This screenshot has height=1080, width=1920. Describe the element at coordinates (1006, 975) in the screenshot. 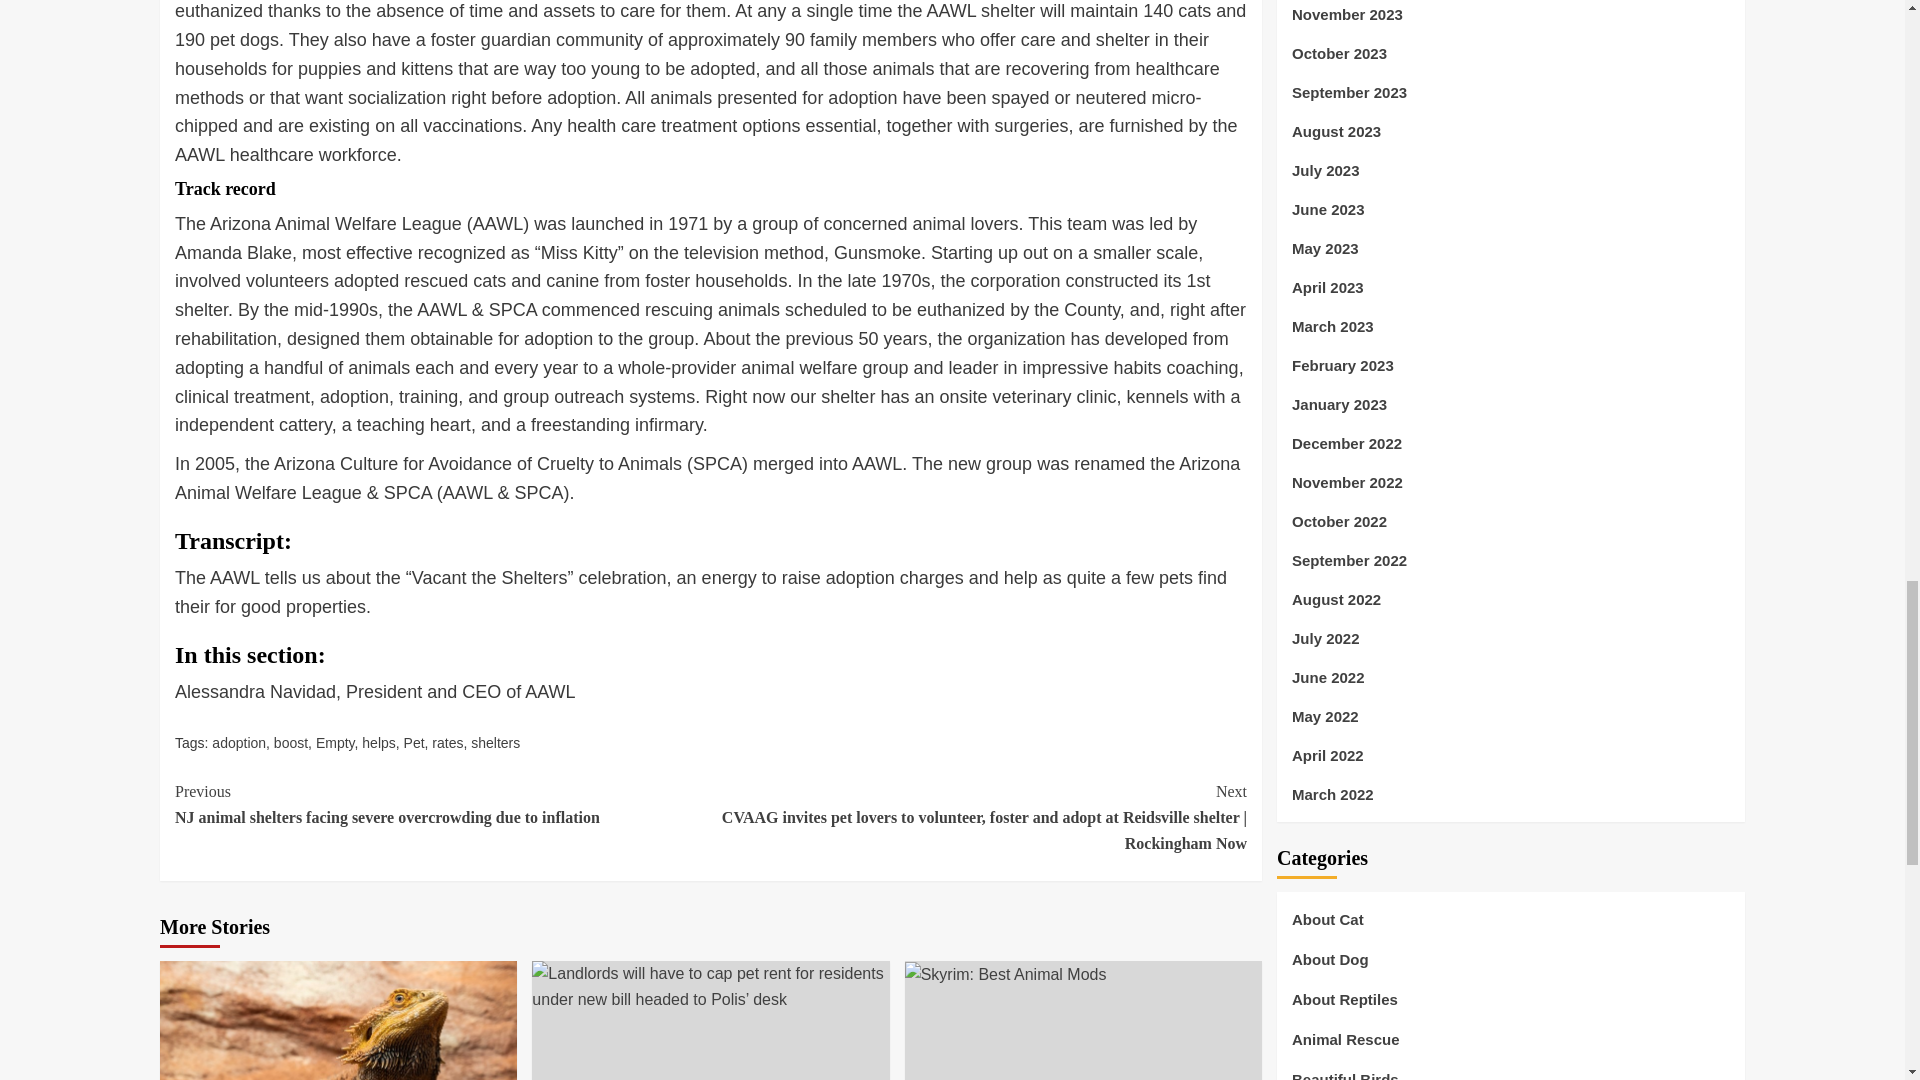

I see `Skyrim: Best Animal Mods` at that location.